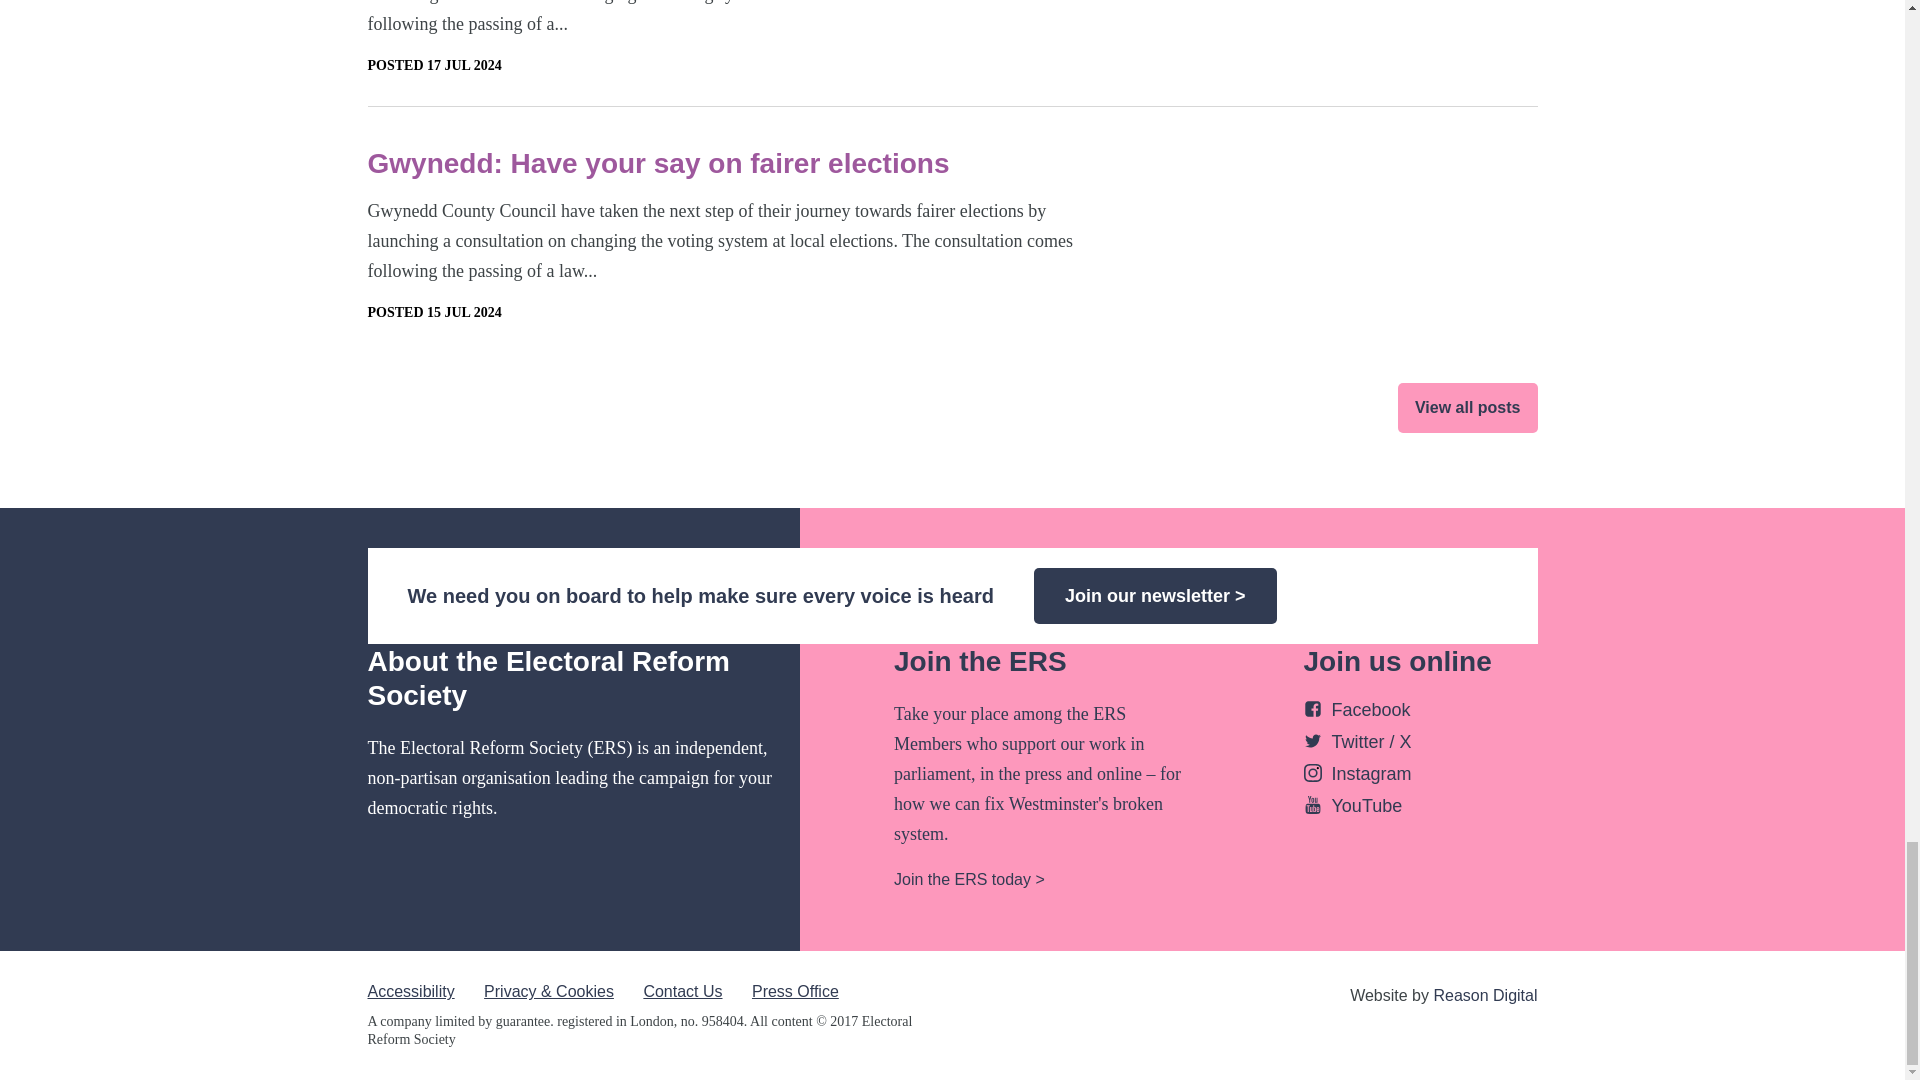  What do you see at coordinates (1353, 806) in the screenshot?
I see `YouTube` at bounding box center [1353, 806].